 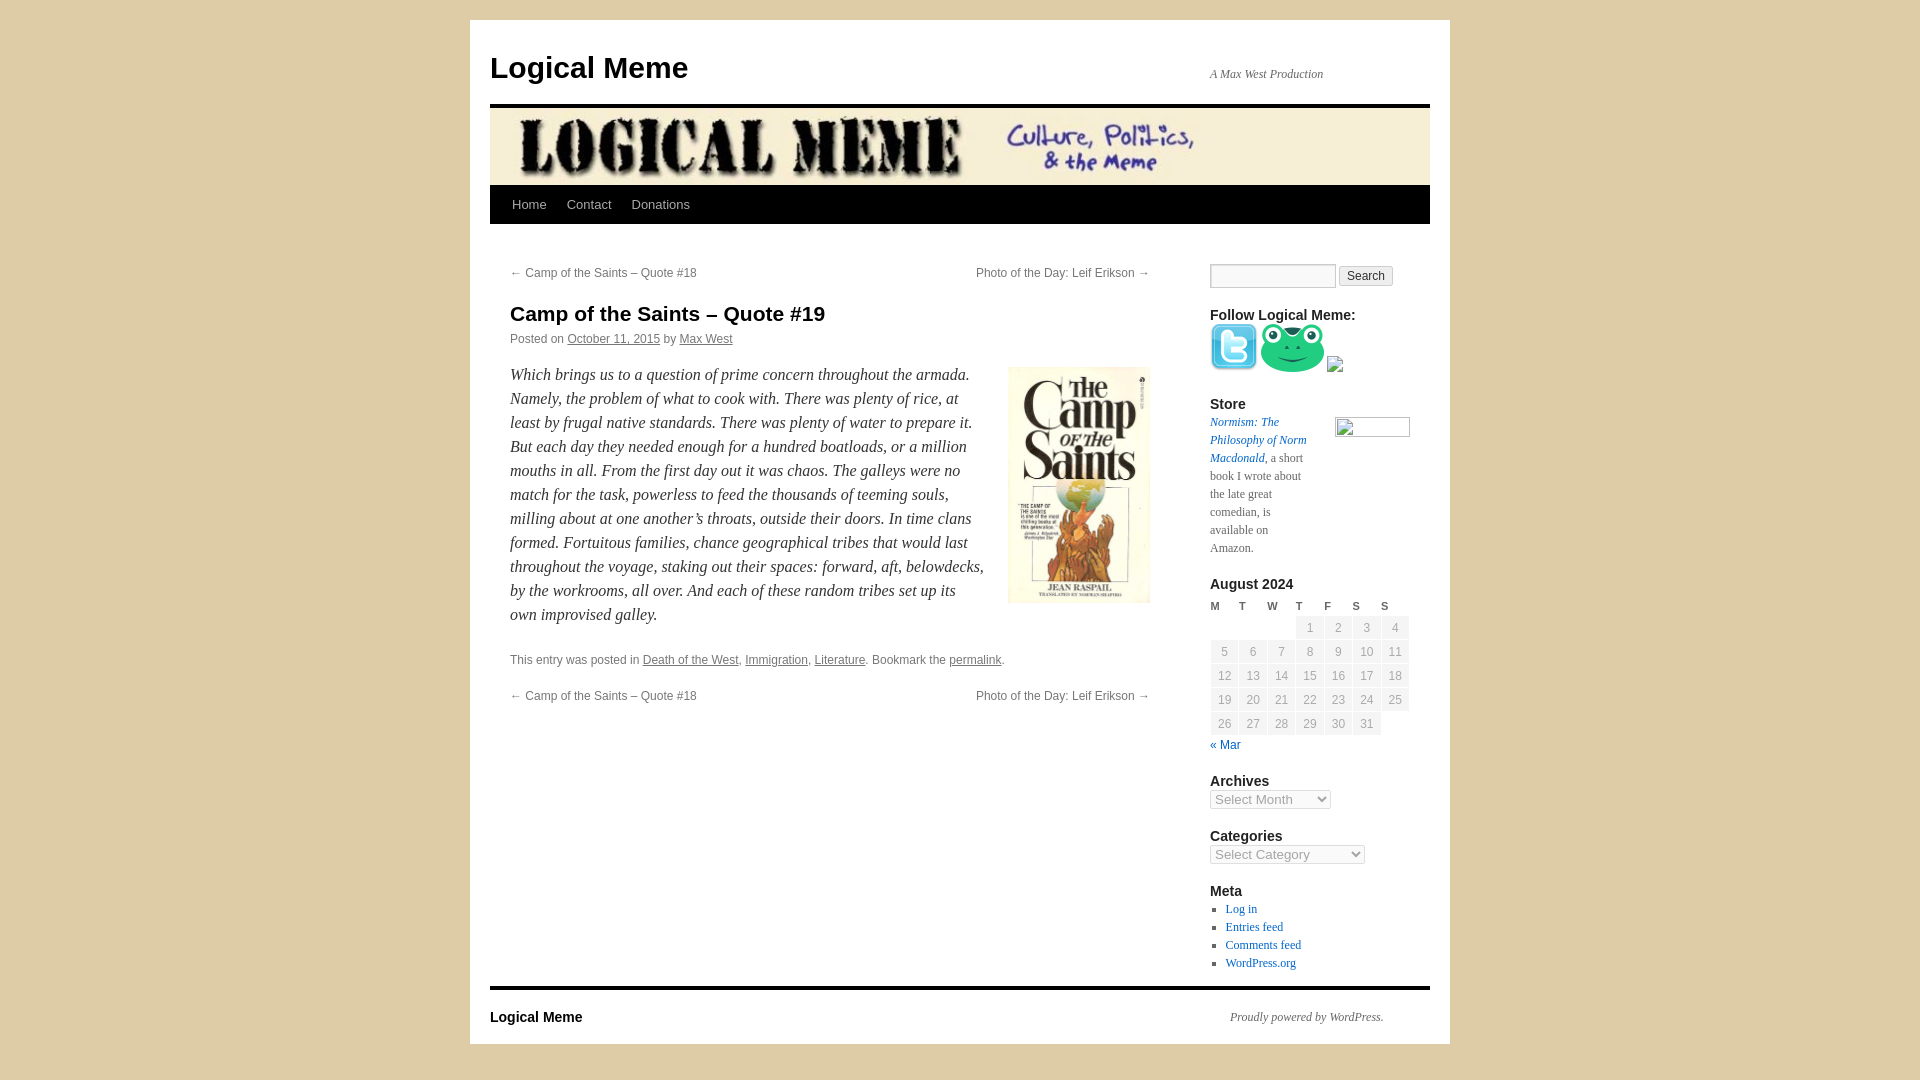 I want to click on Donations, so click(x=661, y=204).